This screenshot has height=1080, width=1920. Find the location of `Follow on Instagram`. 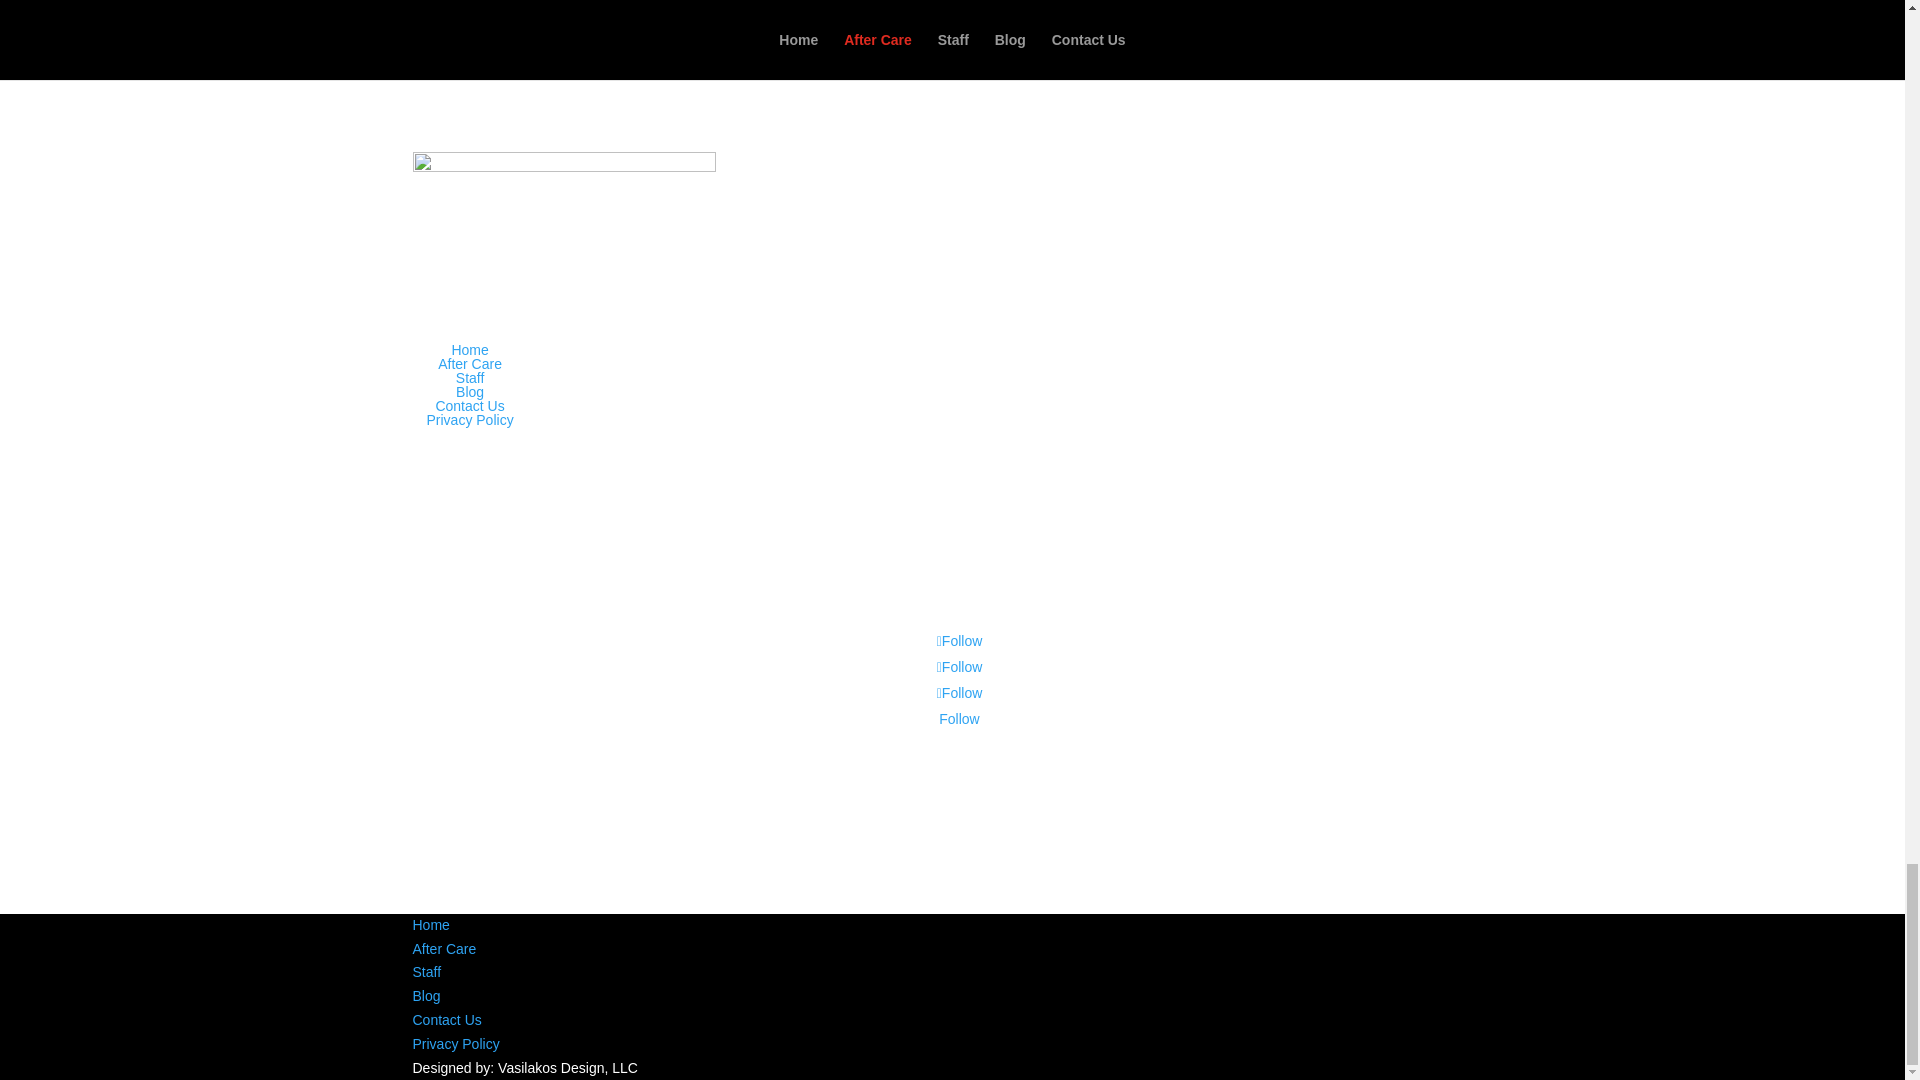

Follow on Instagram is located at coordinates (960, 692).